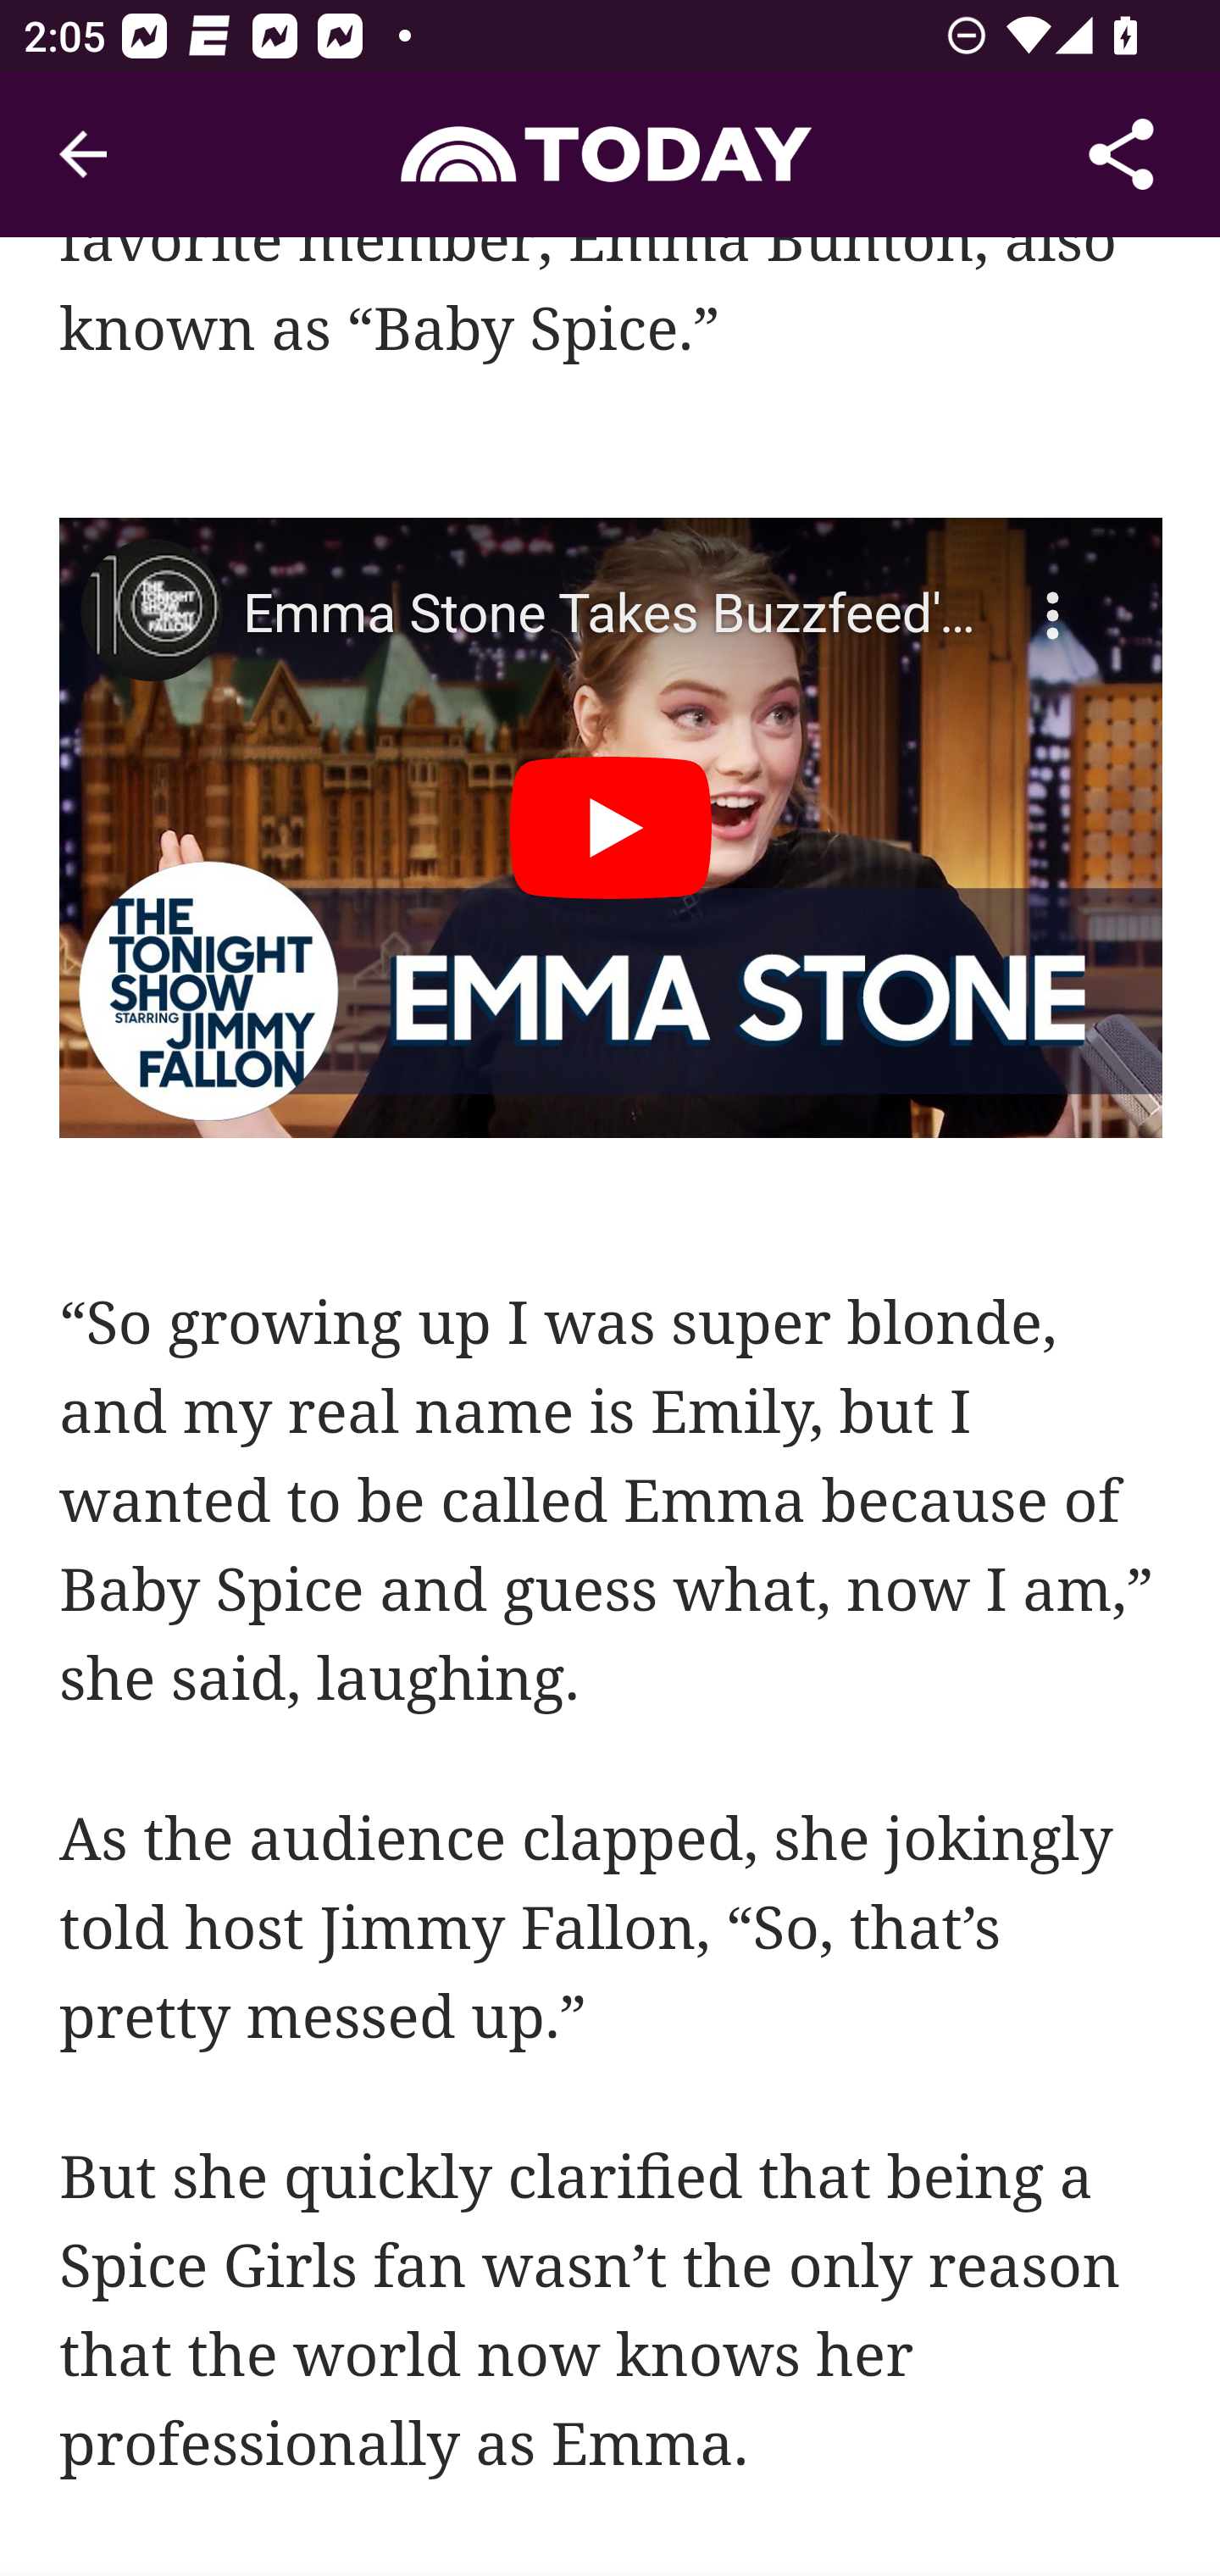 This screenshot has height=2576, width=1220. What do you see at coordinates (1057, 595) in the screenshot?
I see `More` at bounding box center [1057, 595].